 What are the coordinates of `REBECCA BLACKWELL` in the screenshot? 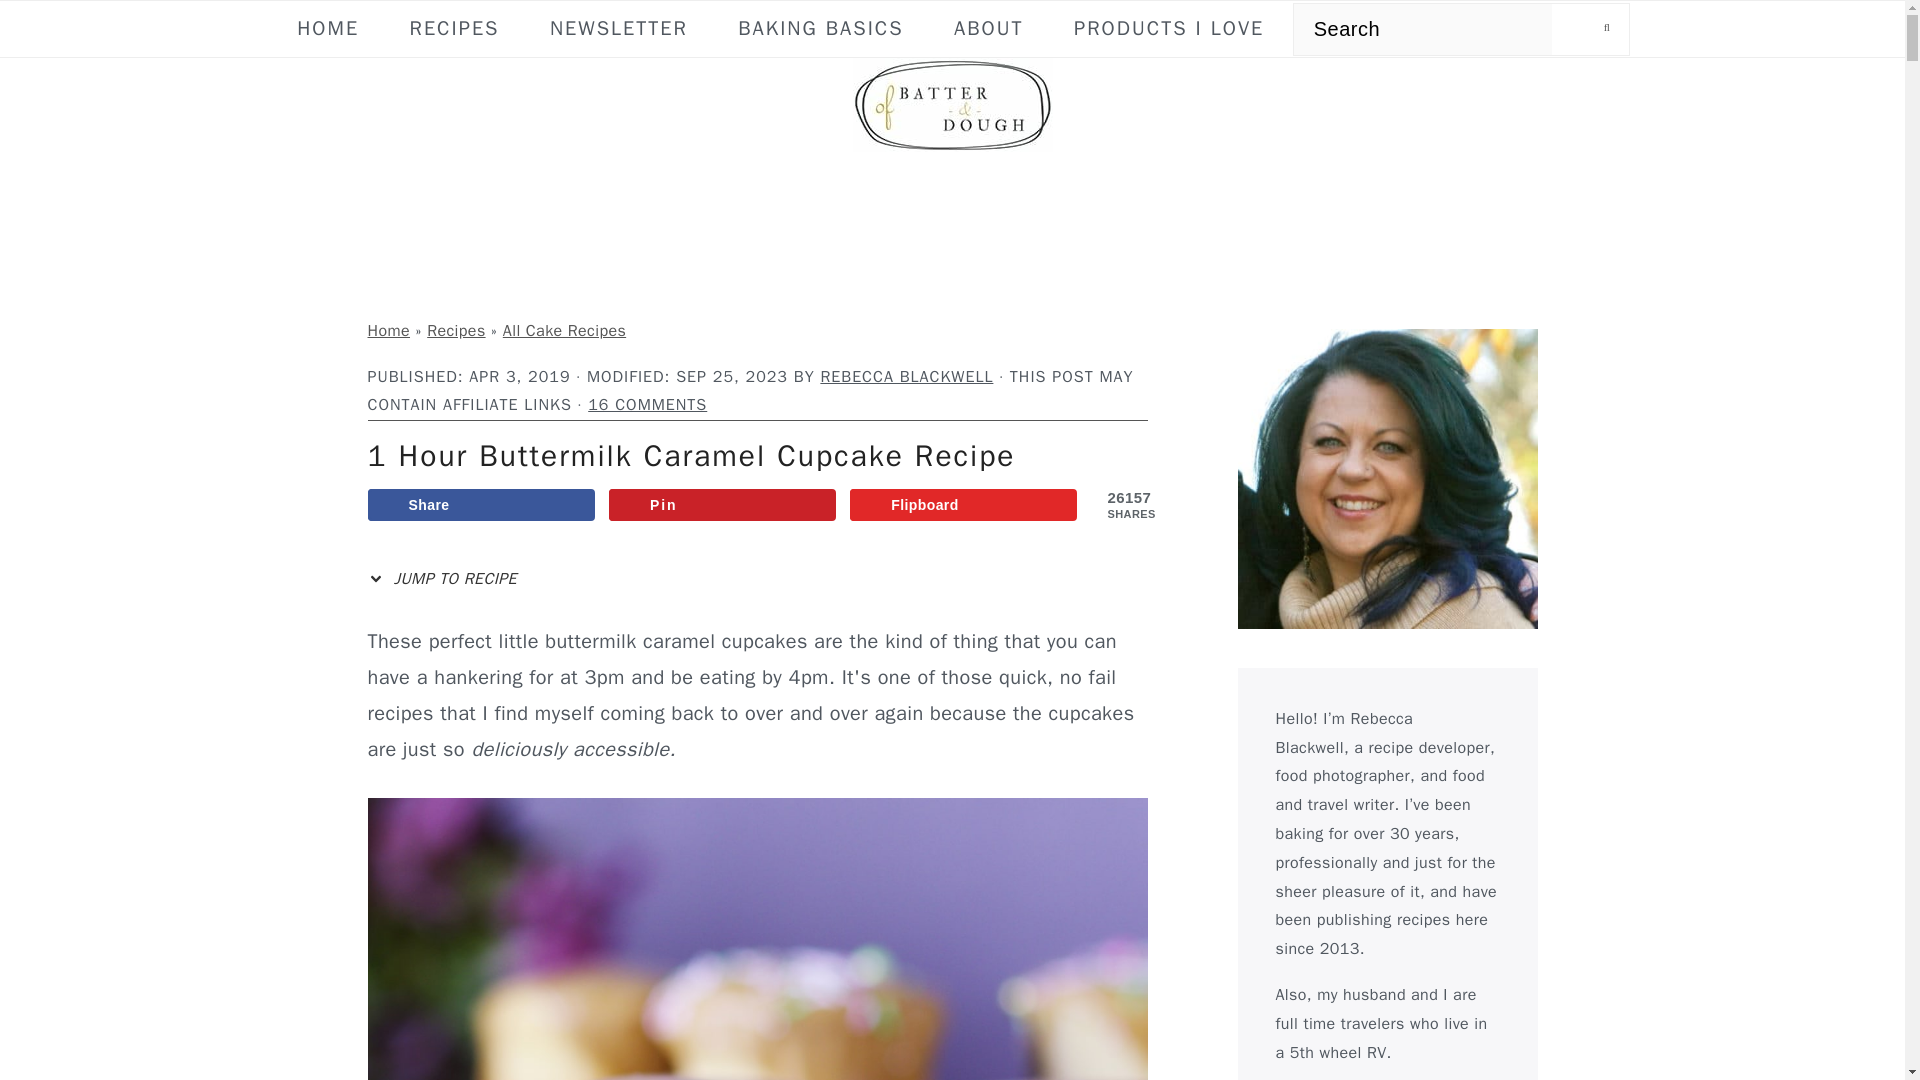 It's located at (906, 376).